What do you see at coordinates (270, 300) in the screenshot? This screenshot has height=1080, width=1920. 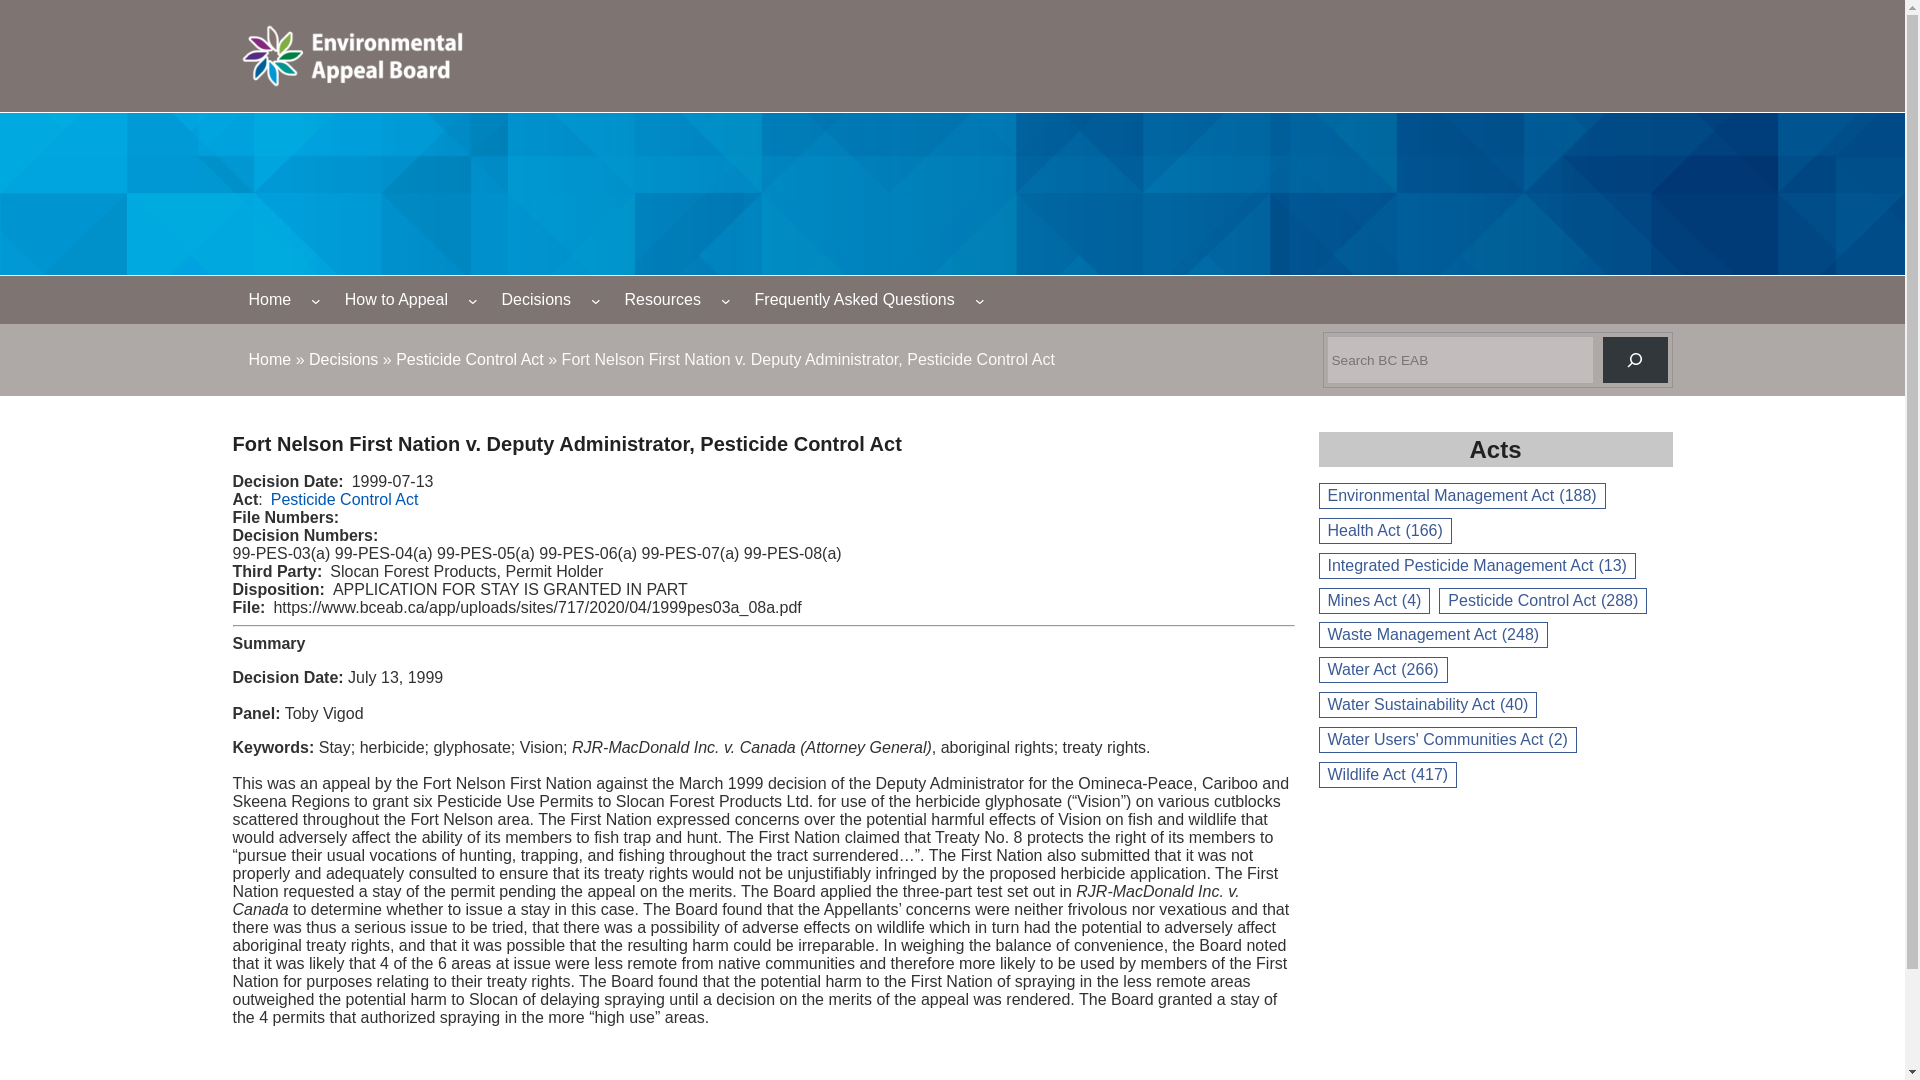 I see `Home` at bounding box center [270, 300].